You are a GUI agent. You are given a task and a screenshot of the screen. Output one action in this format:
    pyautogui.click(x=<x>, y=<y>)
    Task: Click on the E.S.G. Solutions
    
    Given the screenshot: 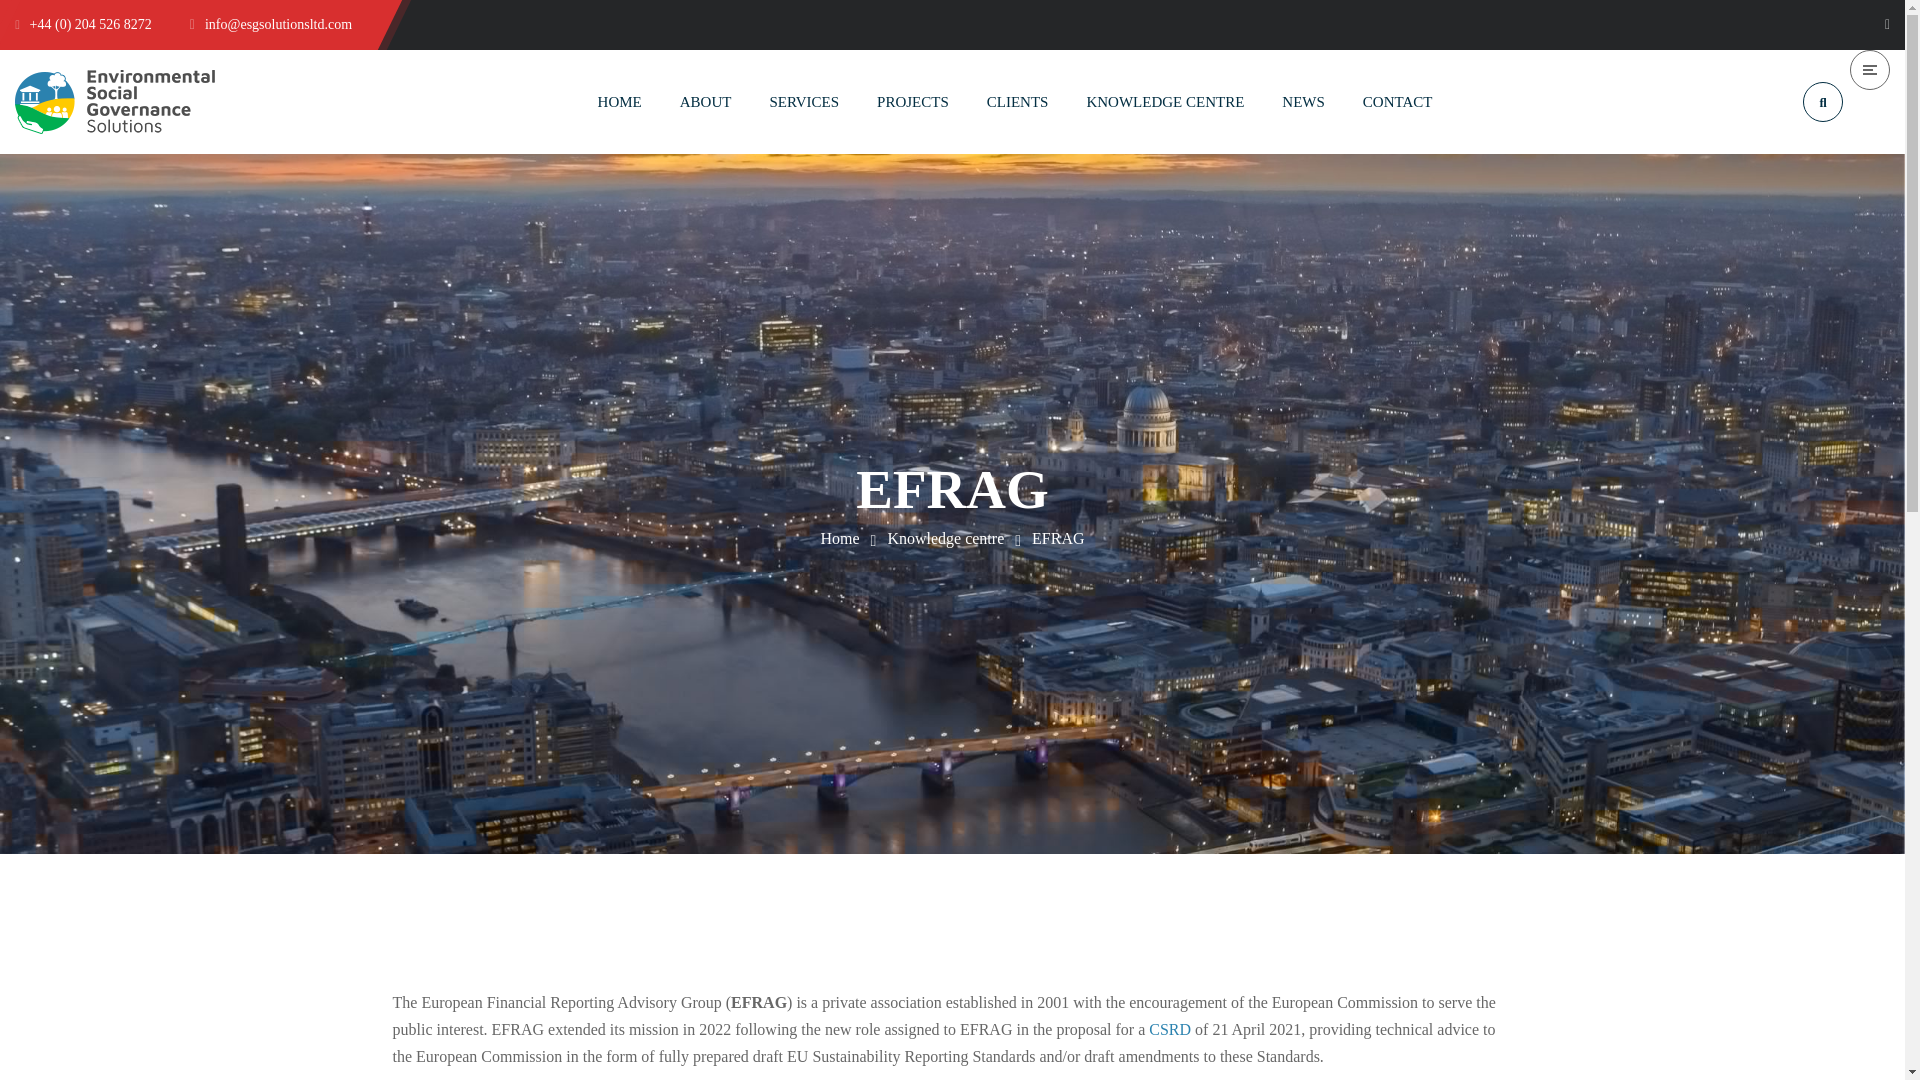 What is the action you would take?
    pyautogui.click(x=838, y=538)
    